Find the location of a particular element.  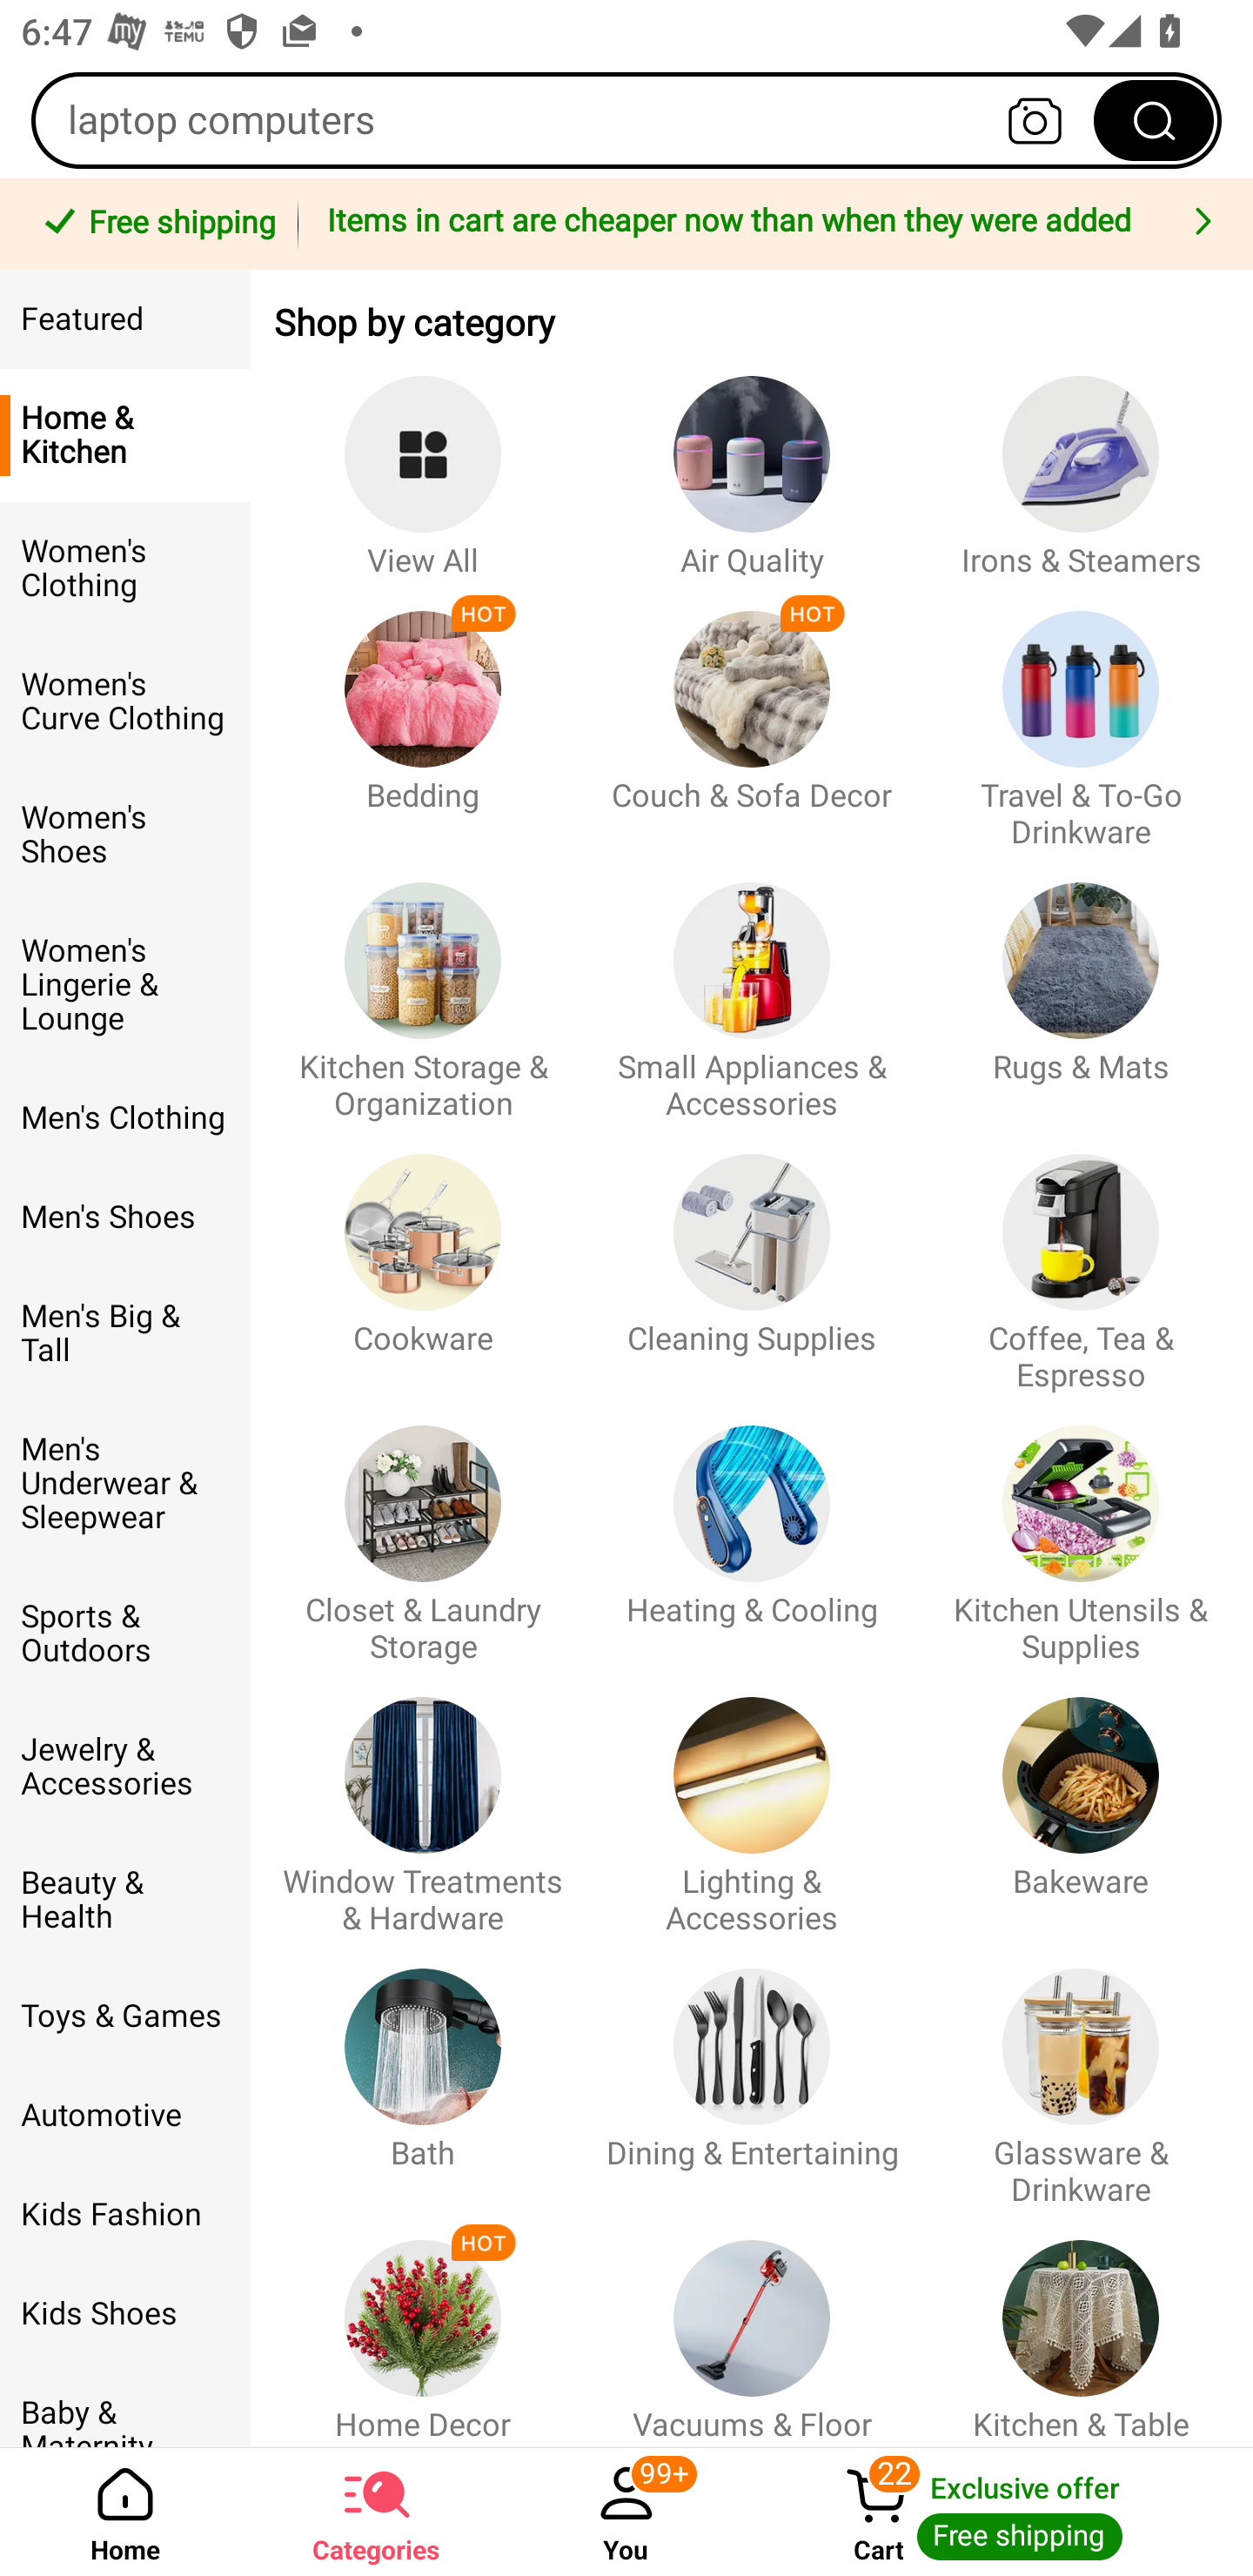

Heating & Cooling is located at coordinates (752, 1530).